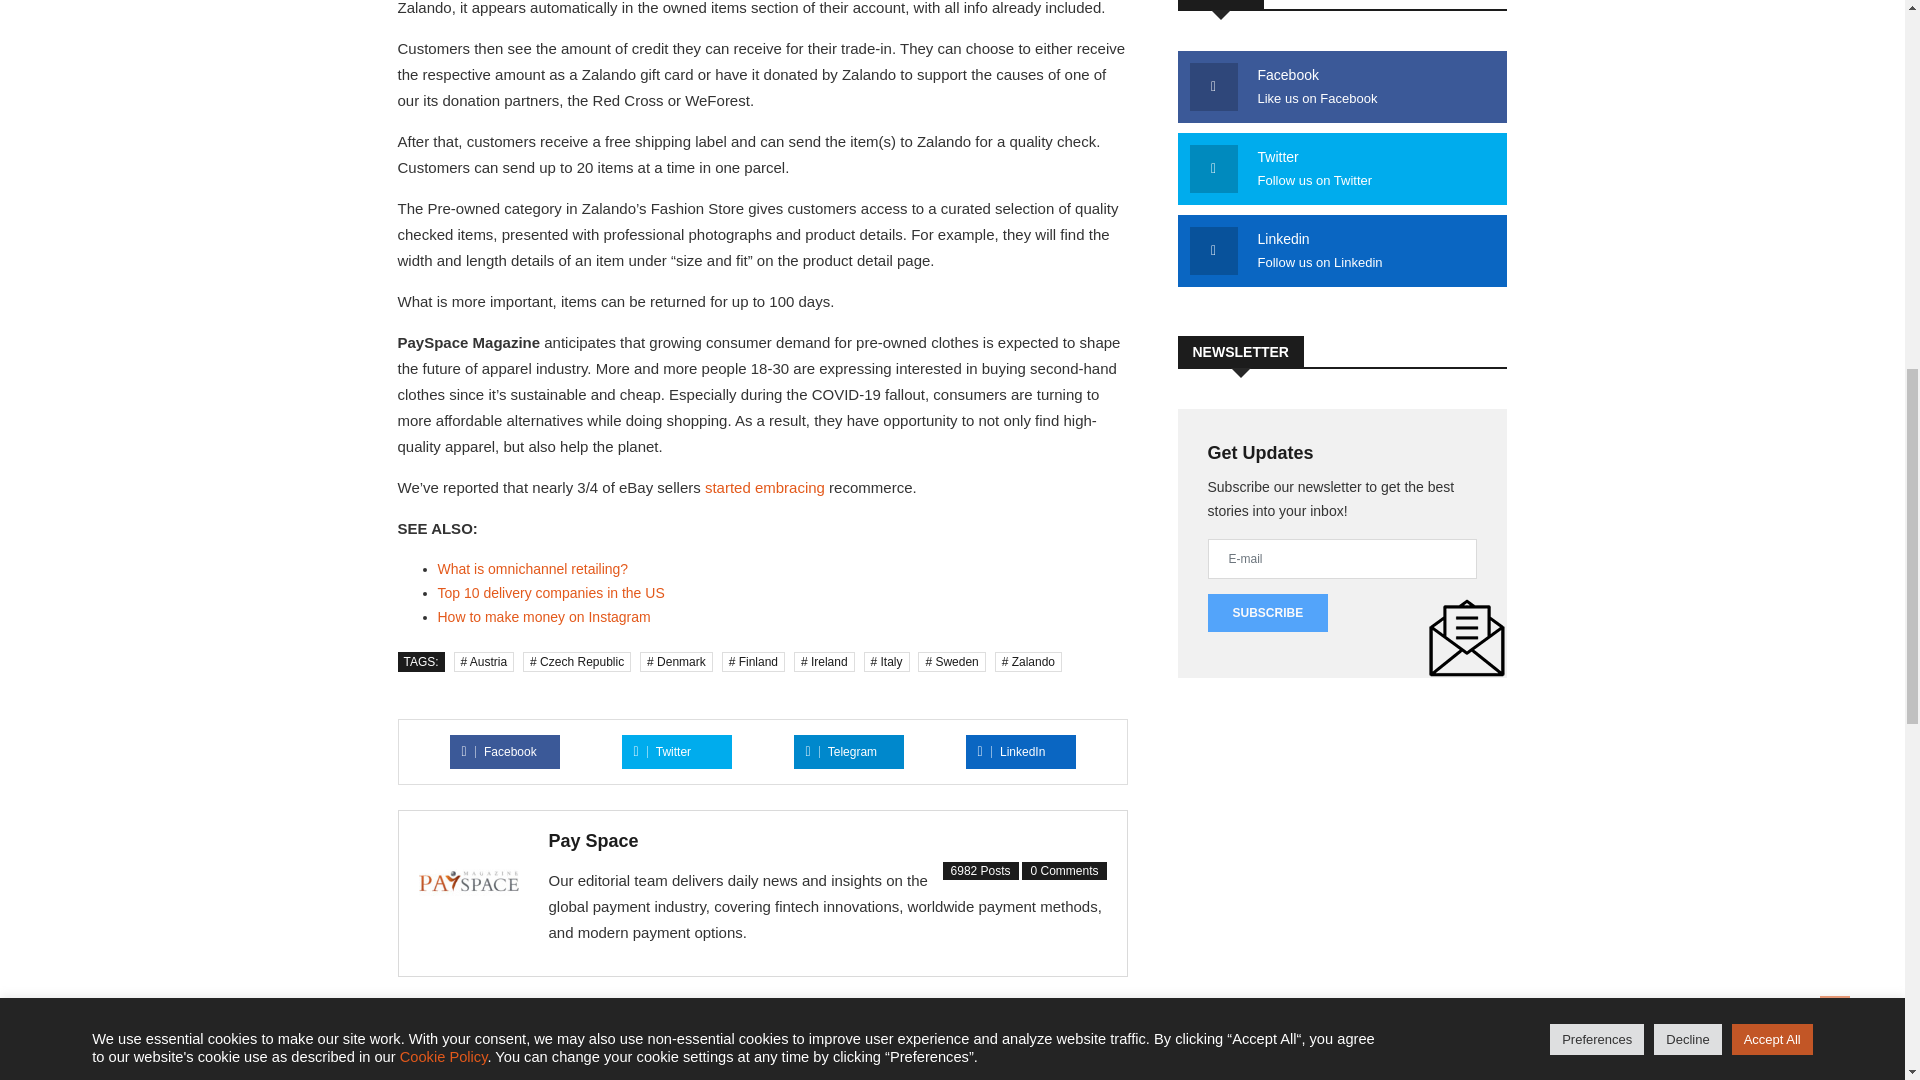 This screenshot has width=1920, height=1080. Describe the element at coordinates (764, 487) in the screenshot. I see `started embracing` at that location.